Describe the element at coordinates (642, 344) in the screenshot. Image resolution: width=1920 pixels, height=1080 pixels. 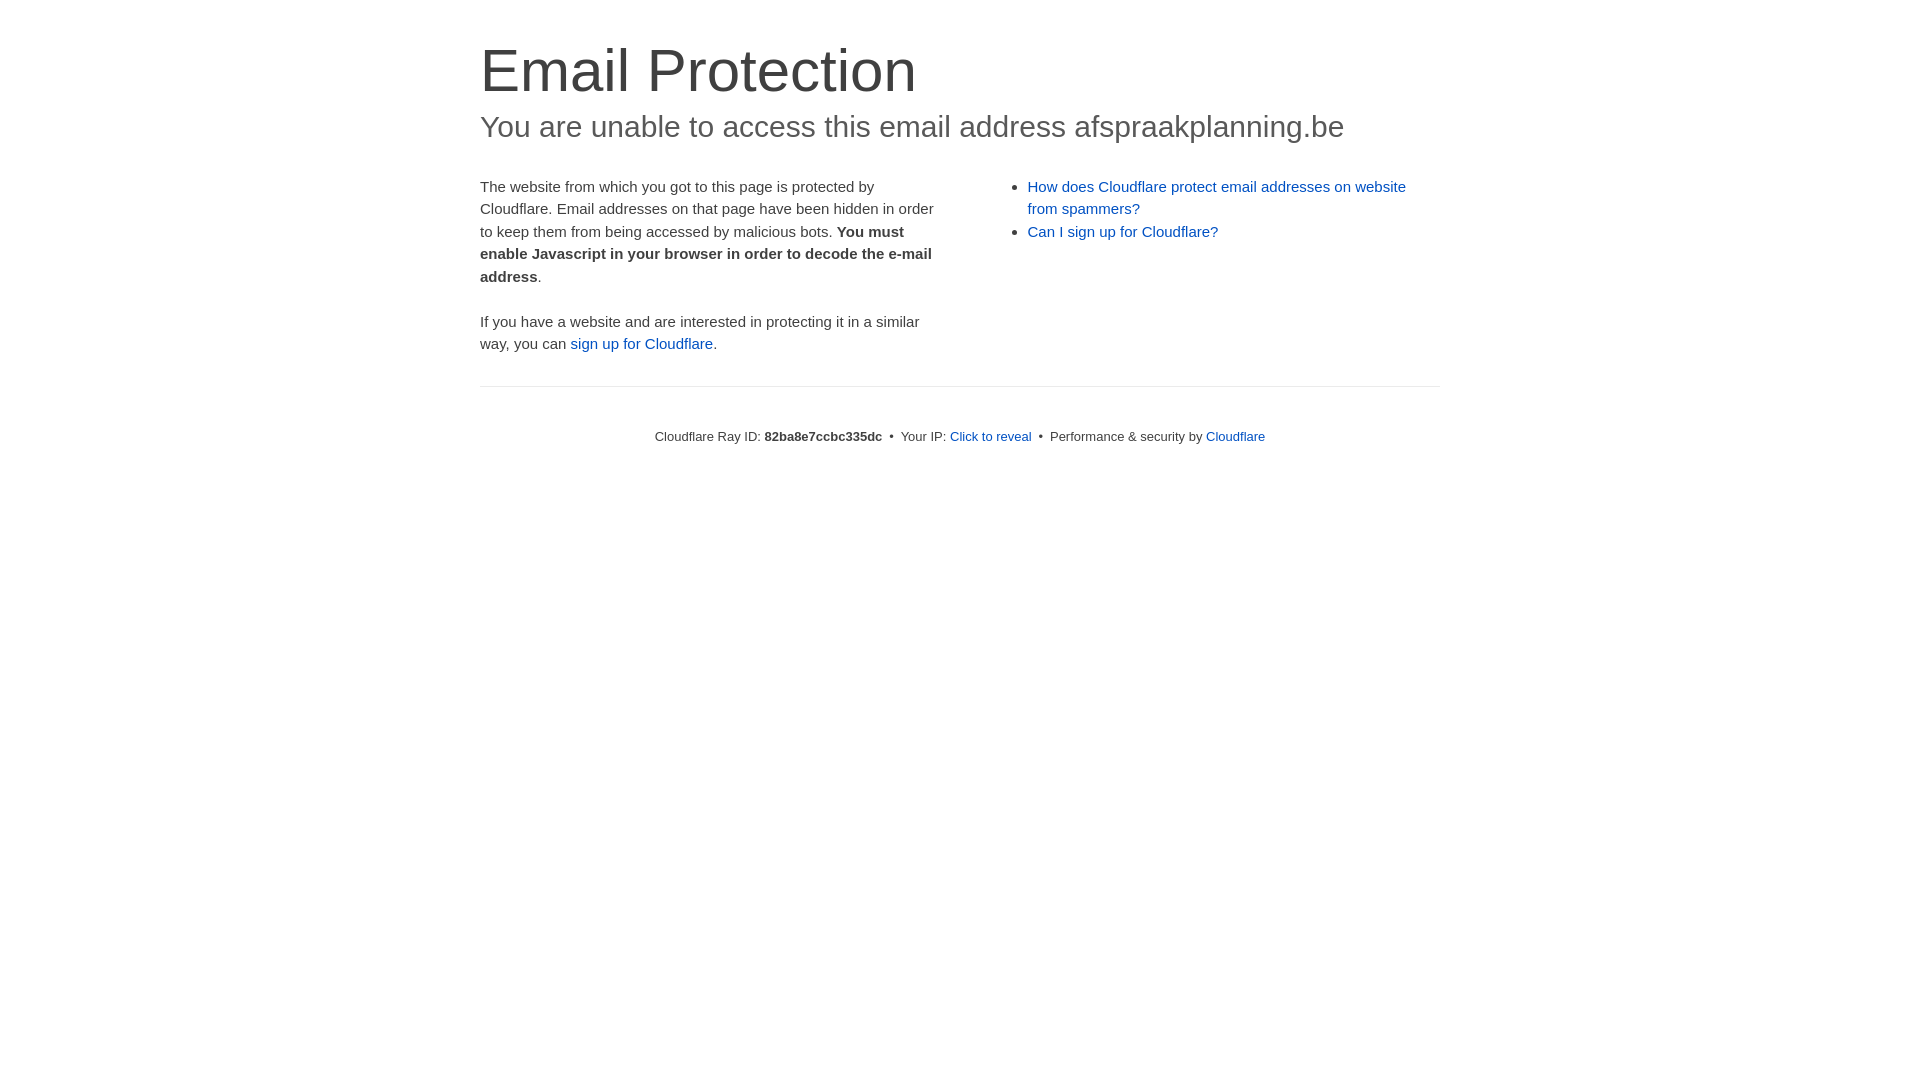
I see `sign up for Cloudflare` at that location.